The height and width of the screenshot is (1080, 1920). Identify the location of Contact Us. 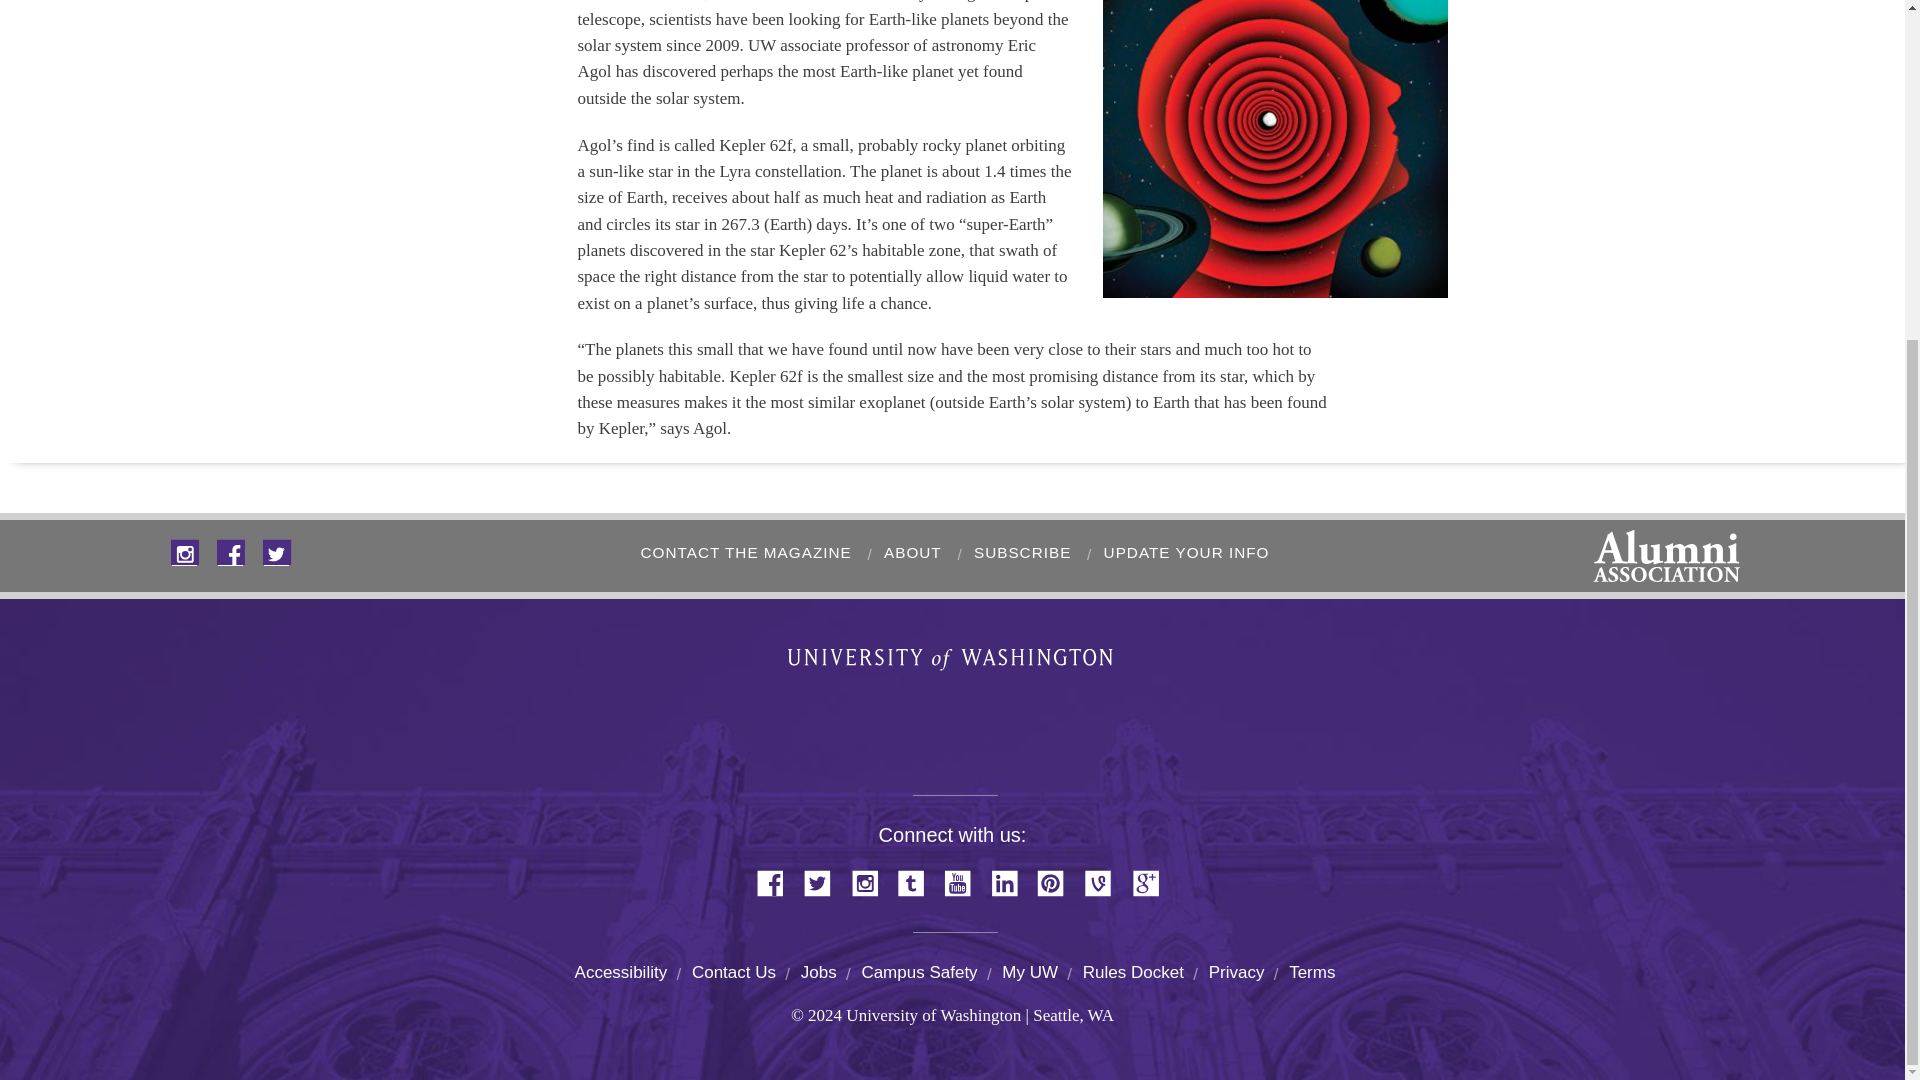
(733, 972).